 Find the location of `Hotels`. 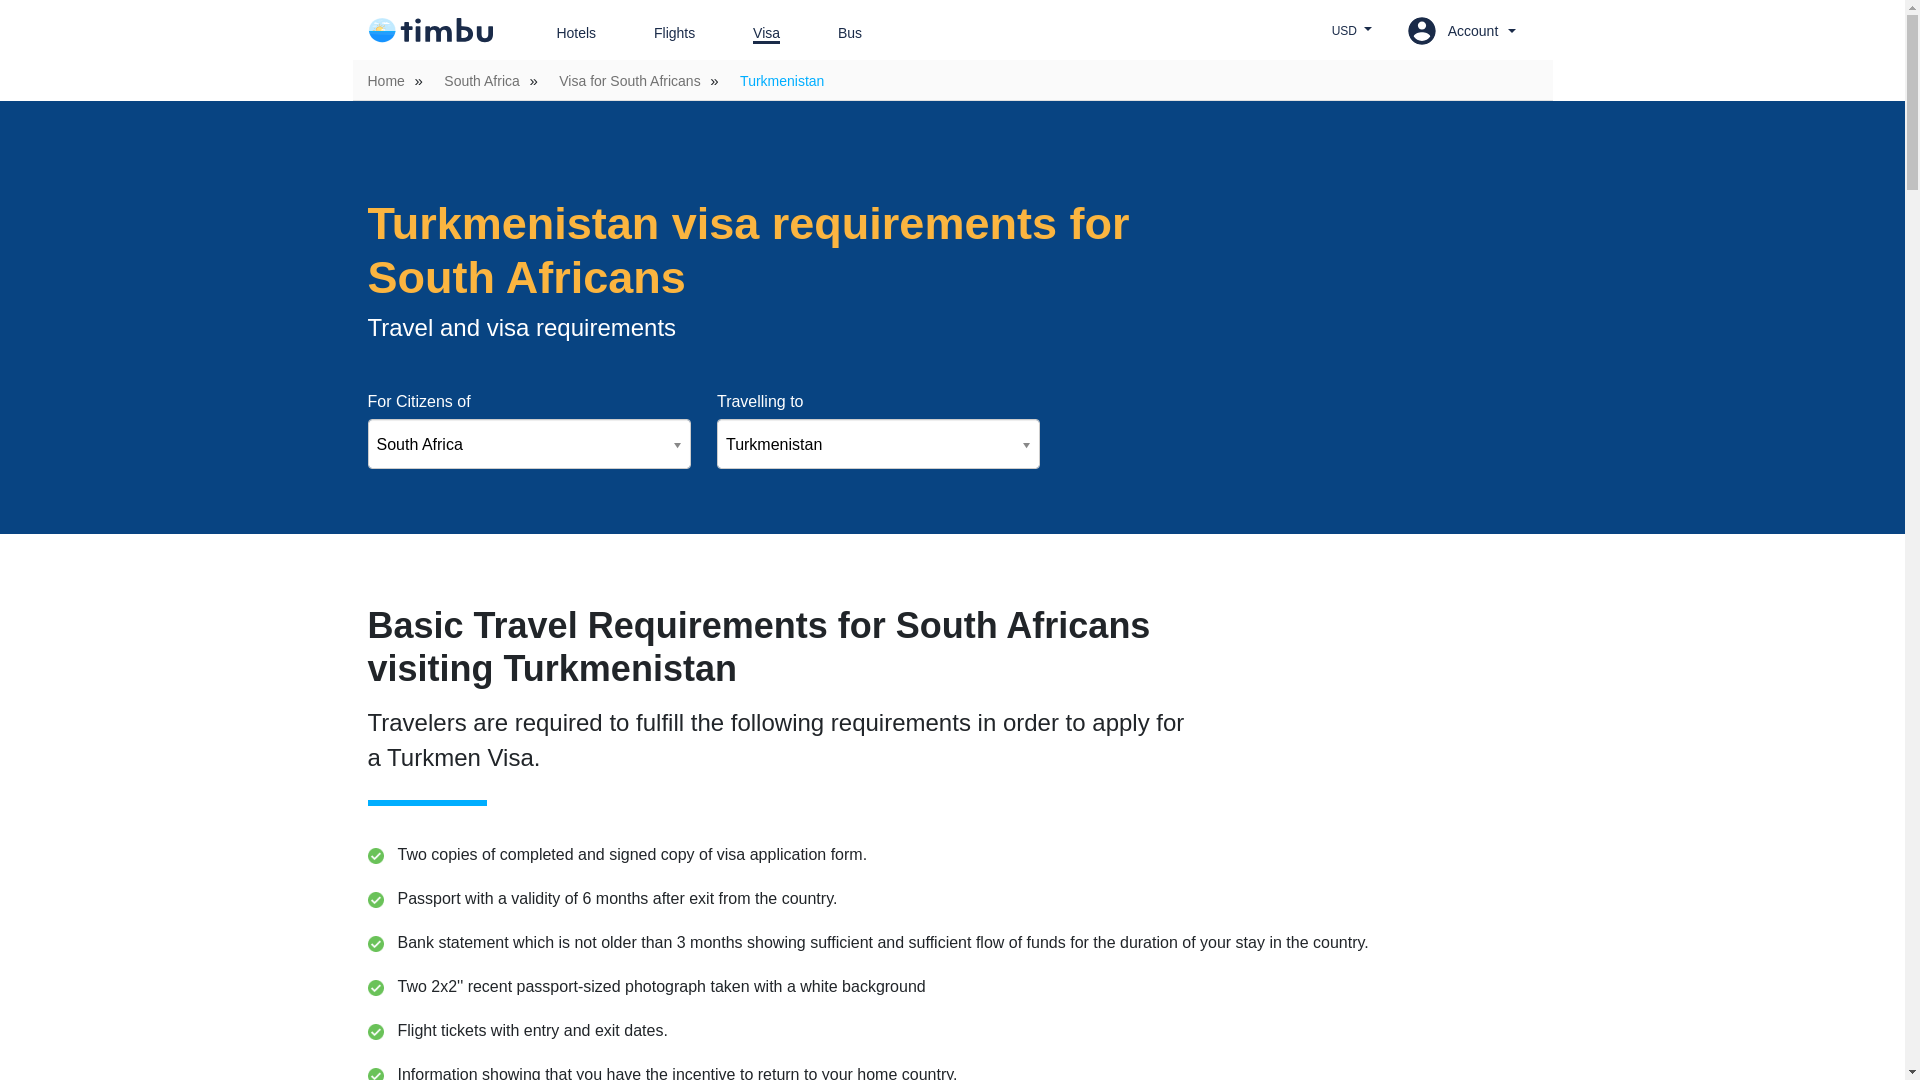

Hotels is located at coordinates (560, 33).